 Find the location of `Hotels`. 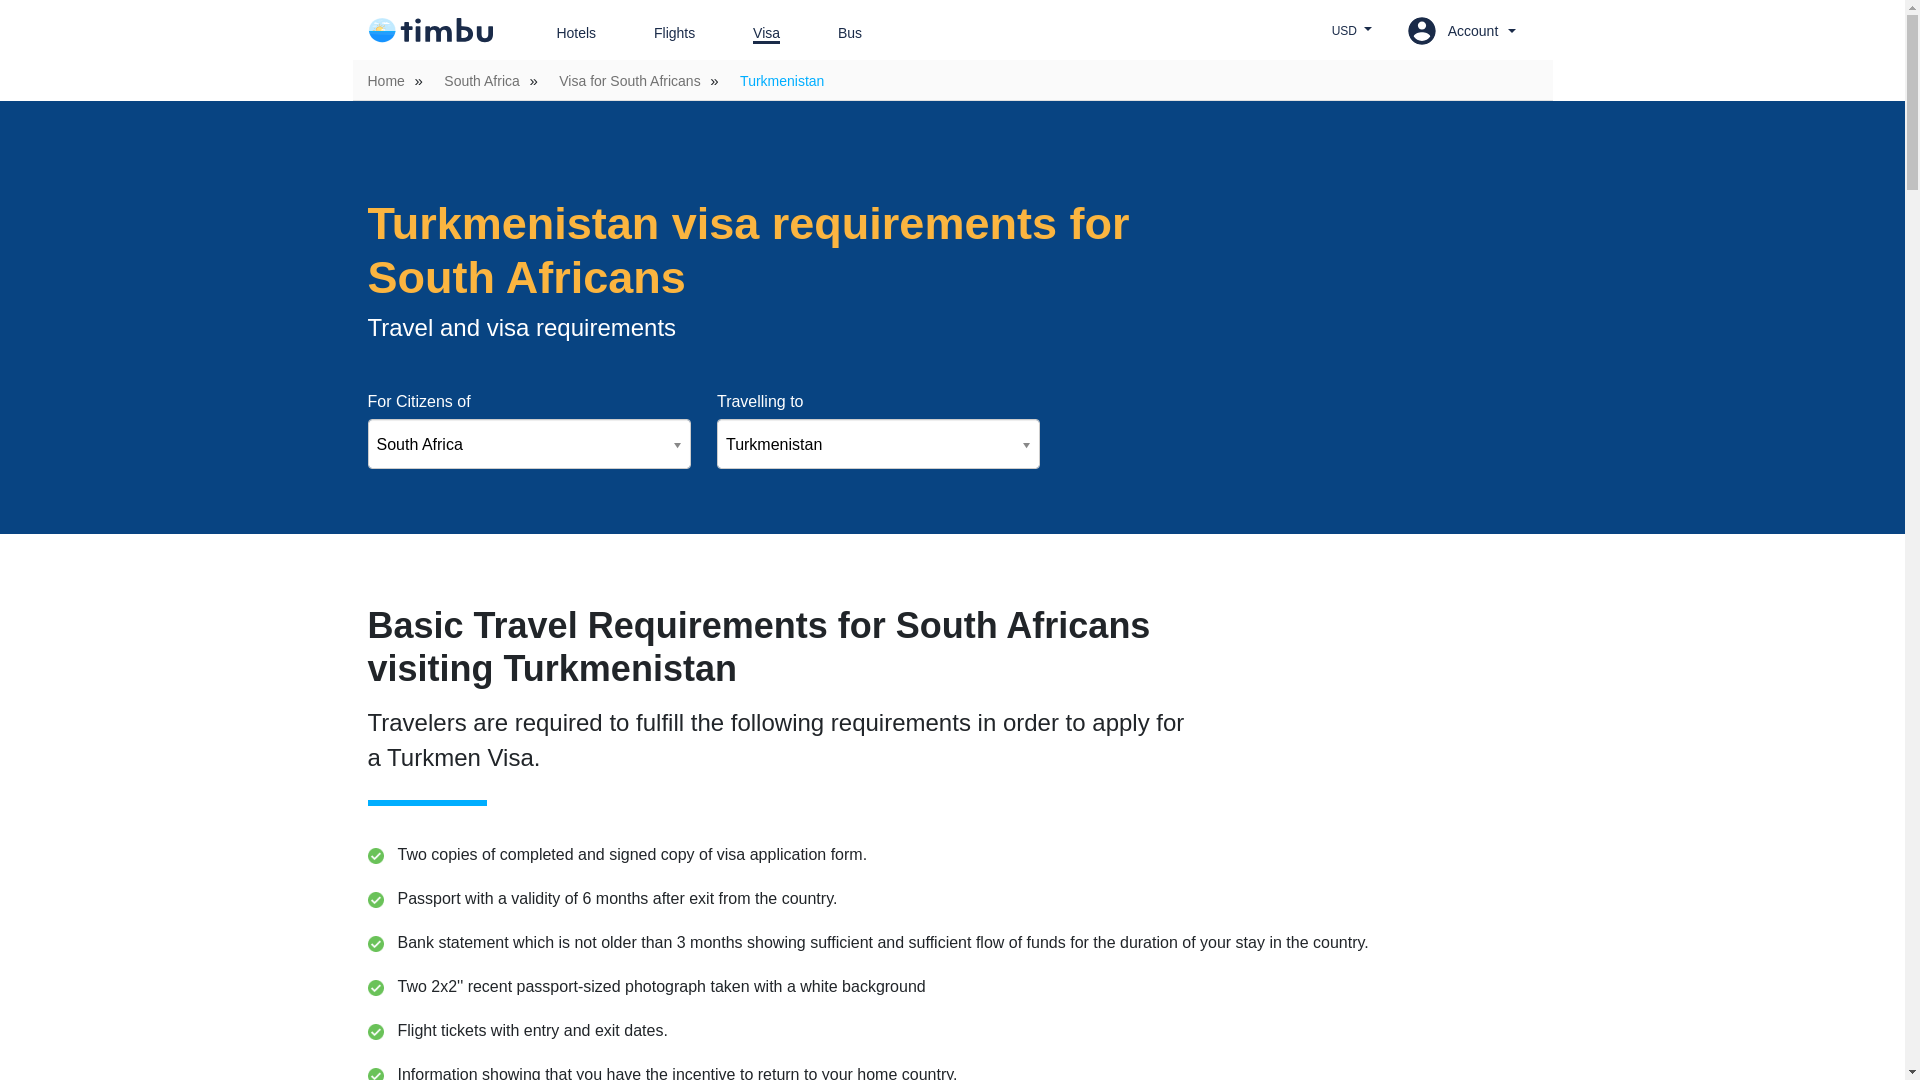

Hotels is located at coordinates (560, 33).